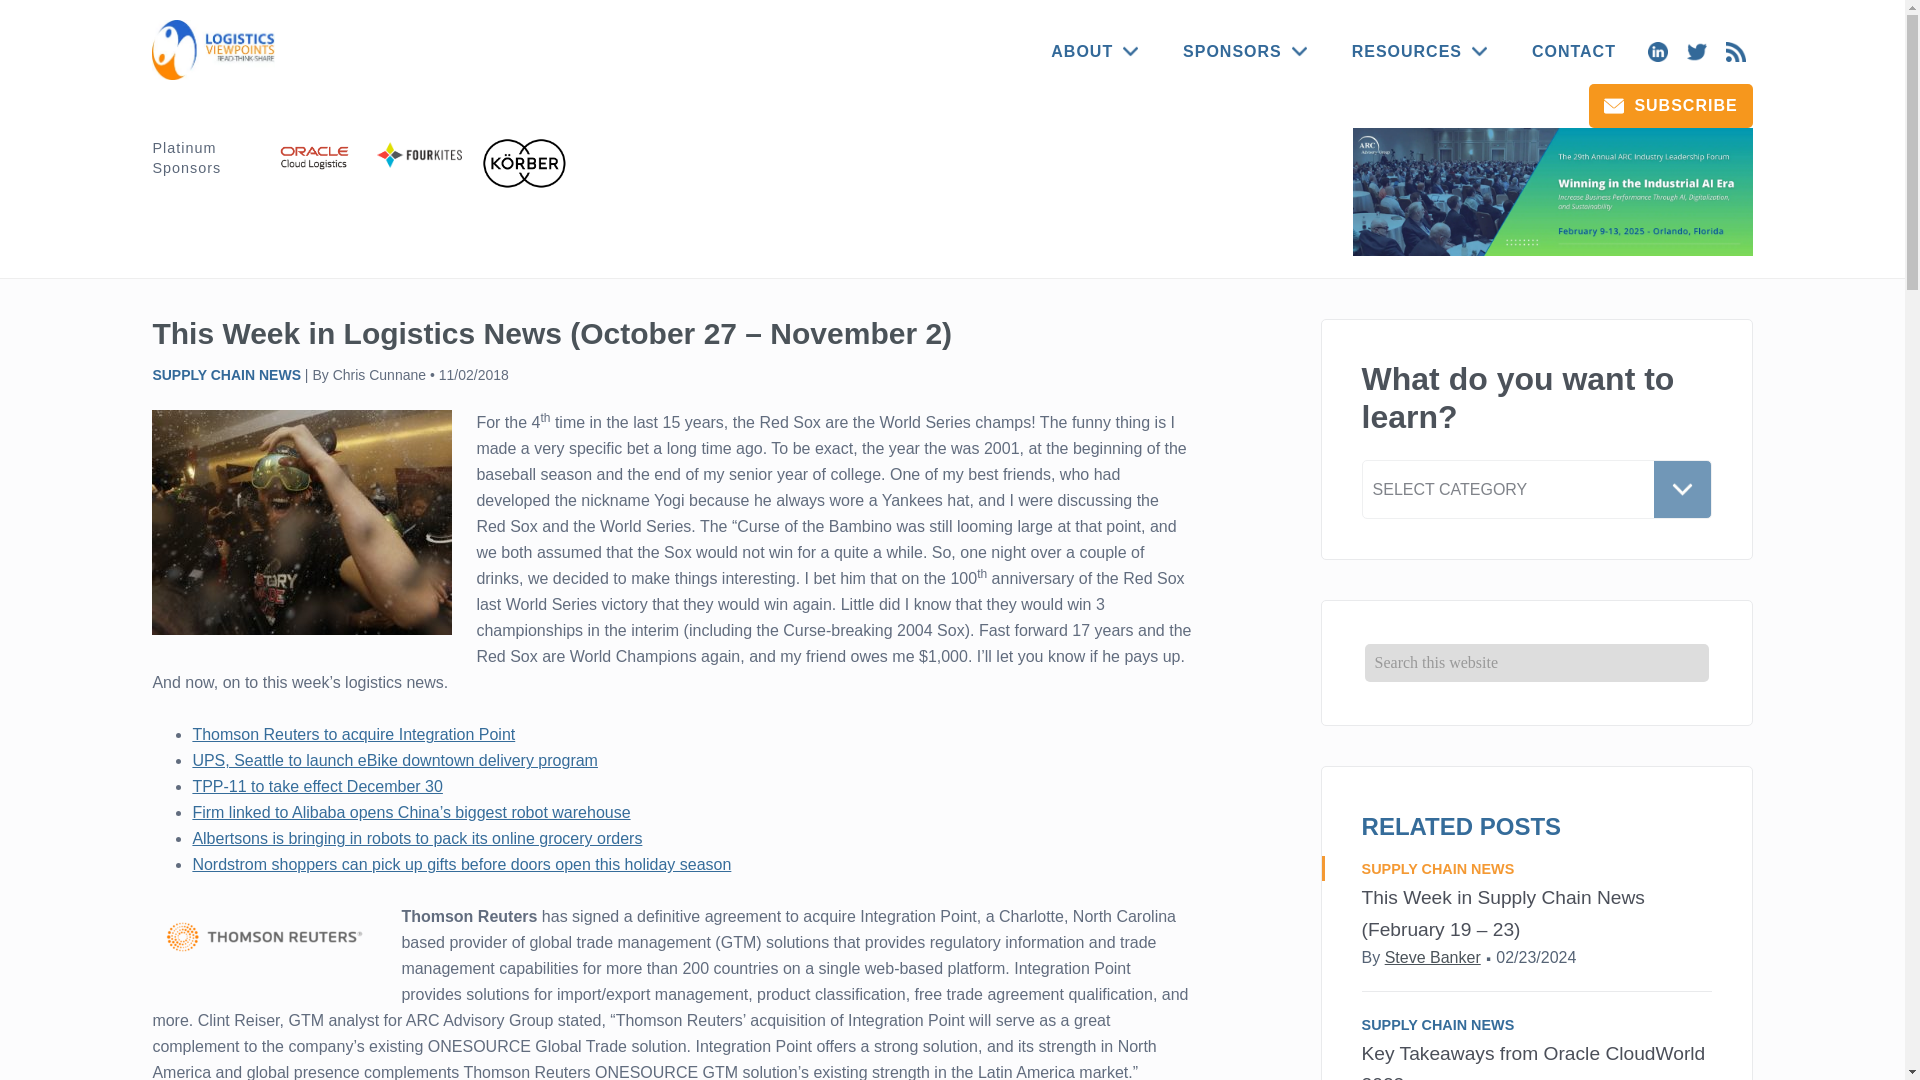 This screenshot has height=1080, width=1920. What do you see at coordinates (1670, 106) in the screenshot?
I see `SUBSCRIBE` at bounding box center [1670, 106].